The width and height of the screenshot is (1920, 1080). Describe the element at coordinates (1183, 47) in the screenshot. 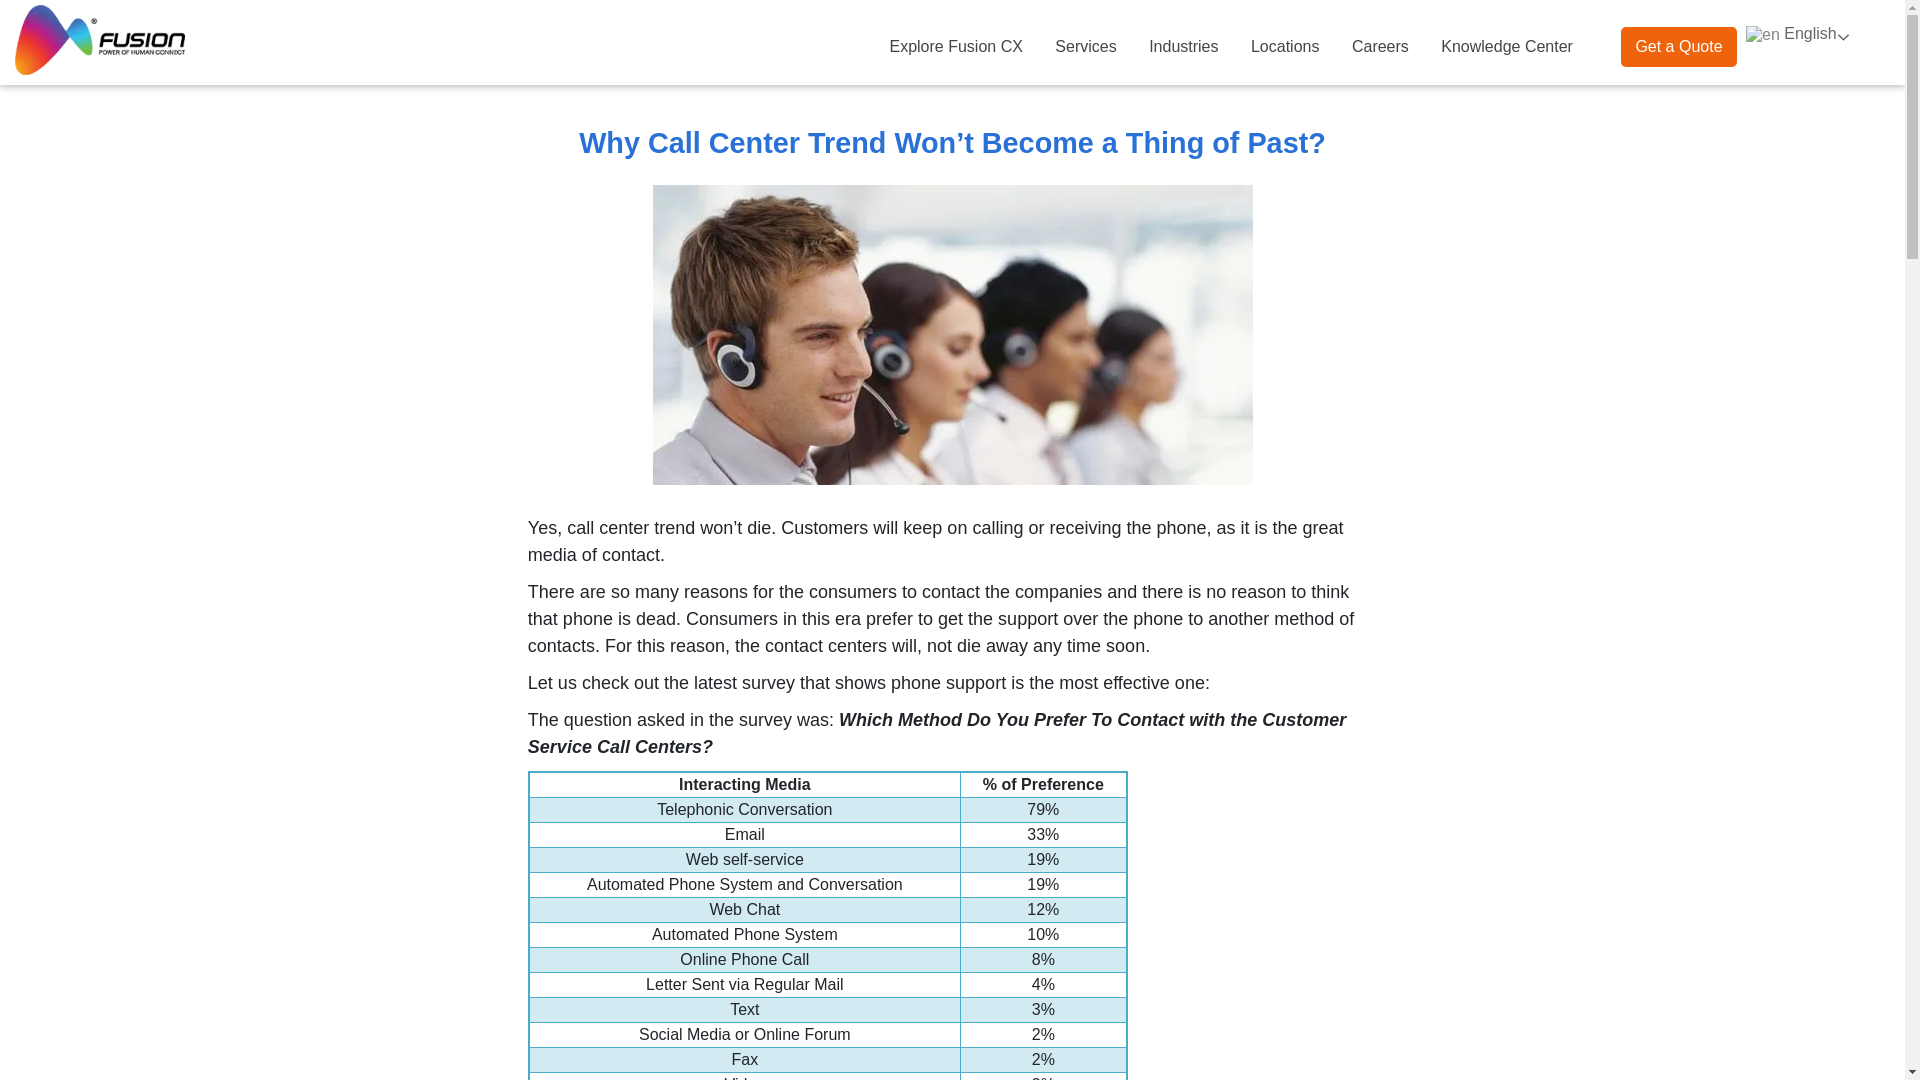

I see `Industries` at that location.